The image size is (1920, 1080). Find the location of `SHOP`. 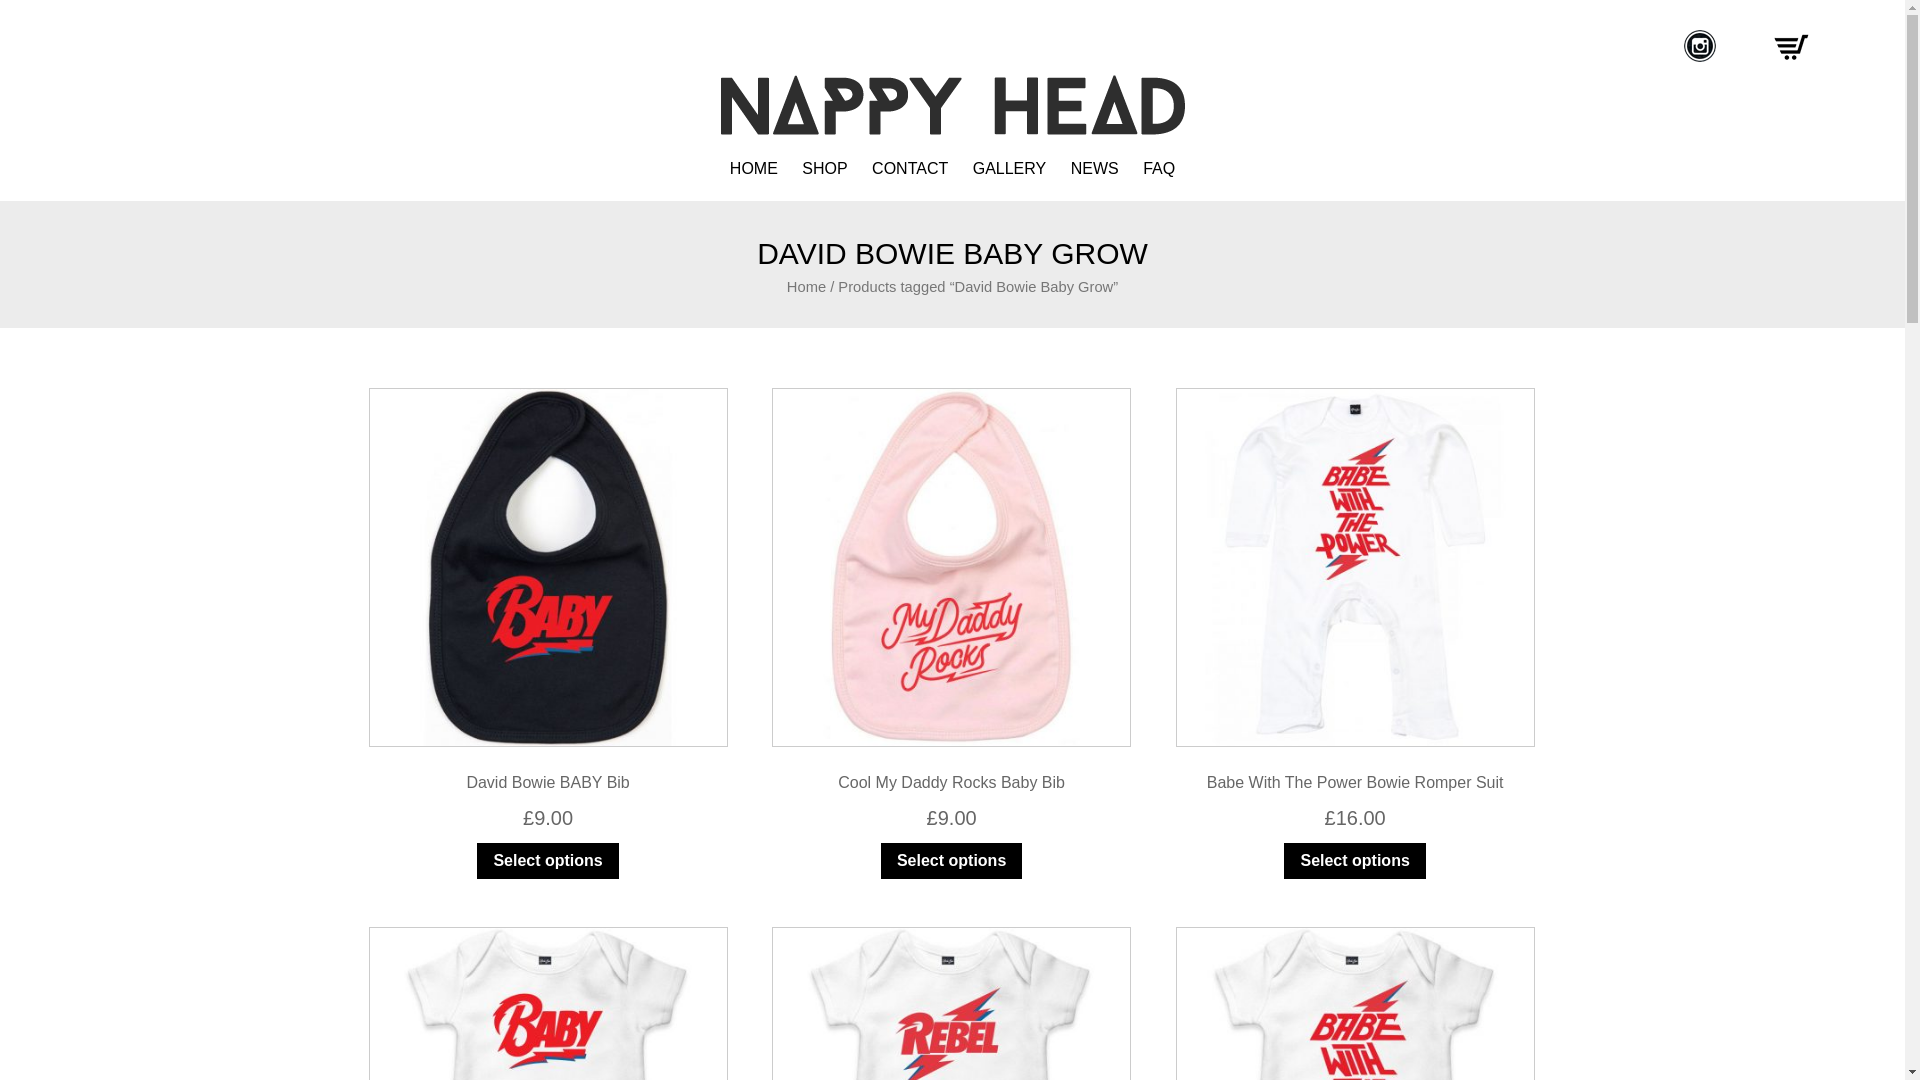

SHOP is located at coordinates (824, 168).